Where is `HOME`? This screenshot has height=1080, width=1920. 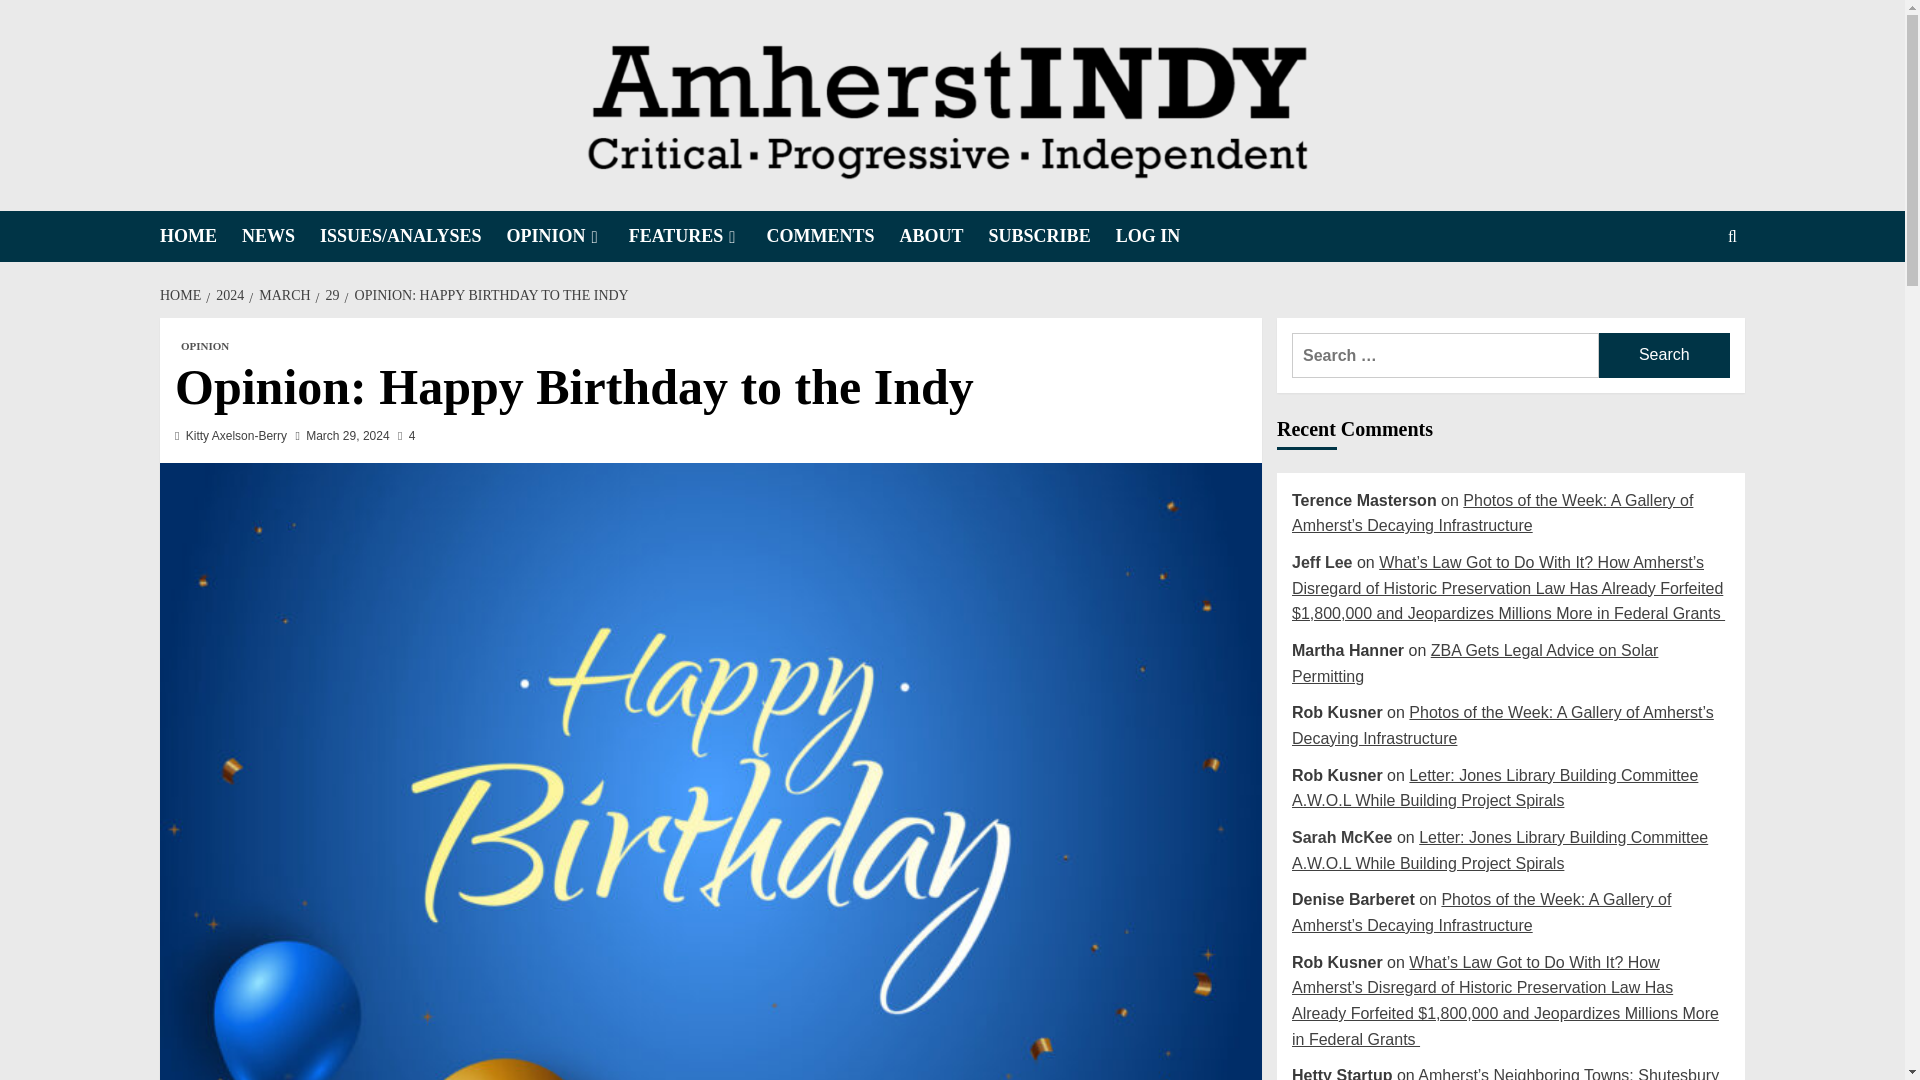 HOME is located at coordinates (200, 236).